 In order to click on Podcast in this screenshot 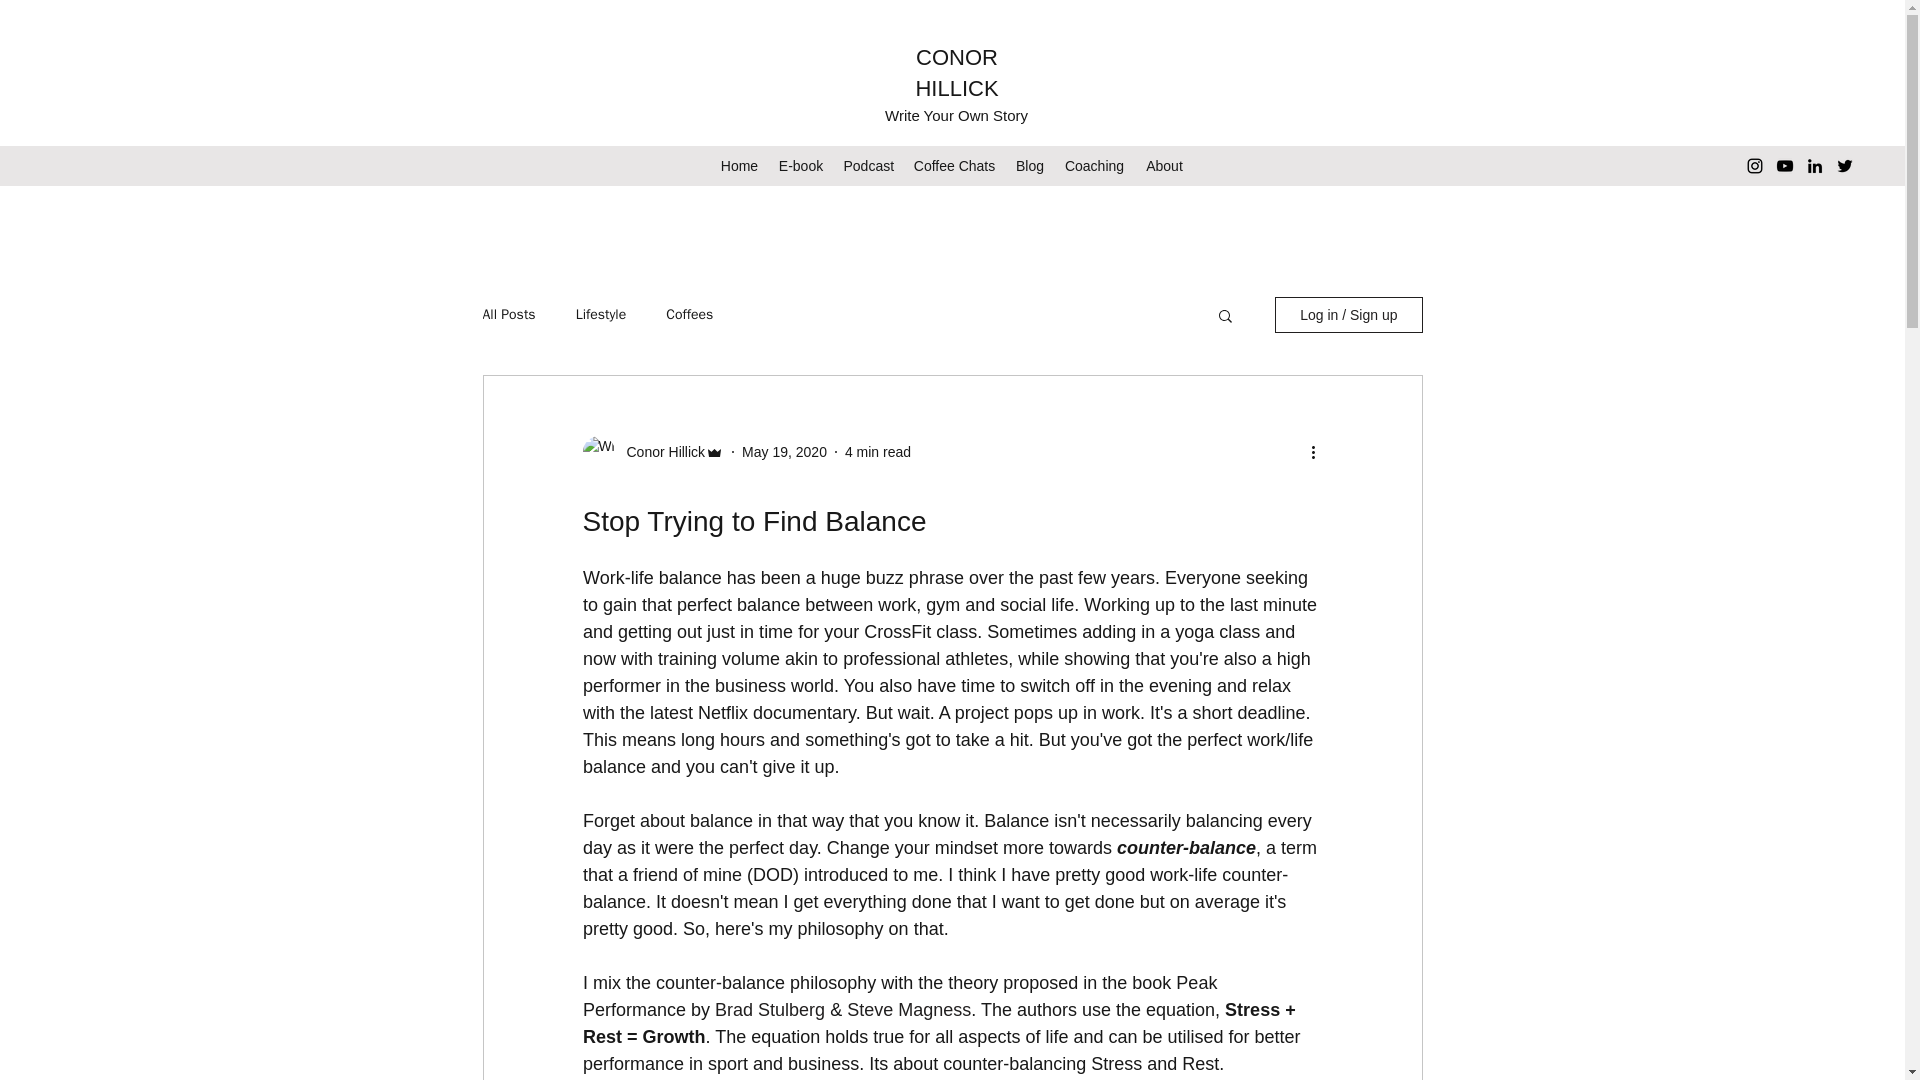, I will do `click(868, 166)`.